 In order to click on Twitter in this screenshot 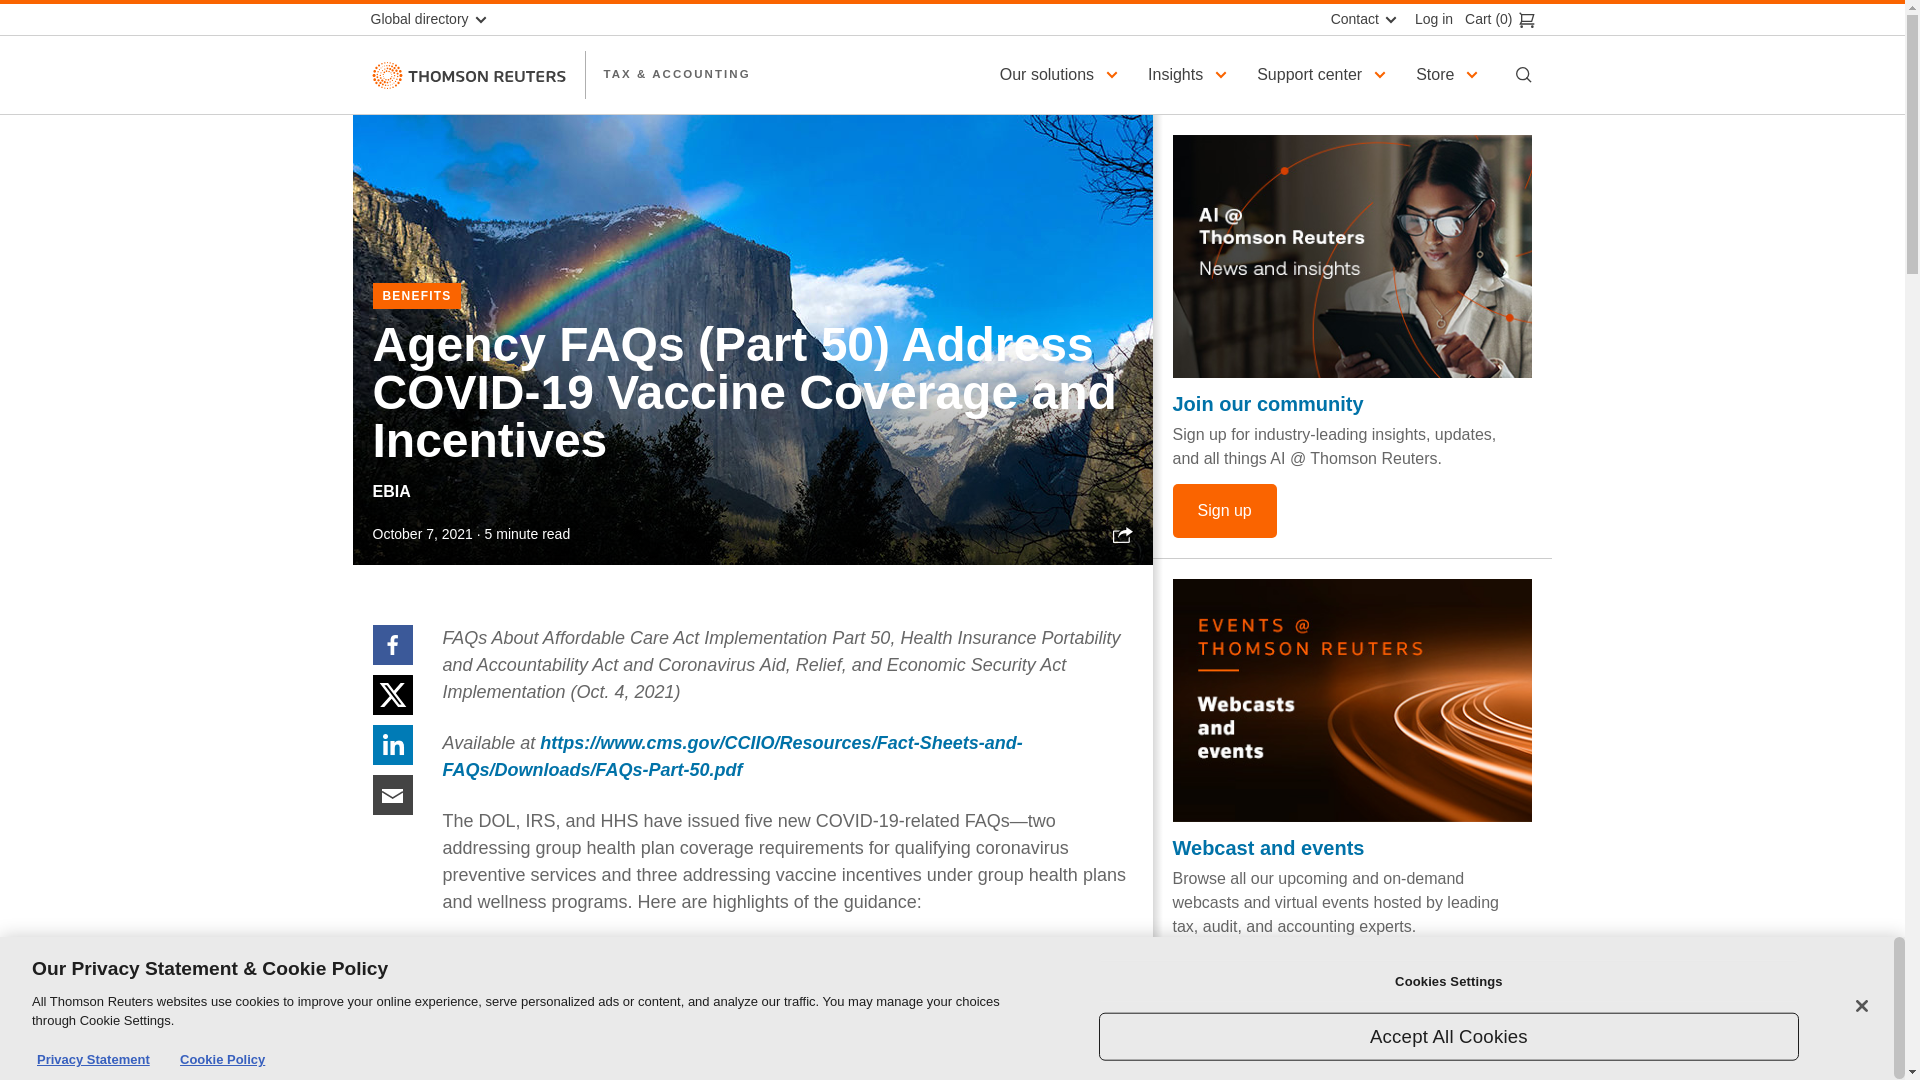, I will do `click(392, 693)`.